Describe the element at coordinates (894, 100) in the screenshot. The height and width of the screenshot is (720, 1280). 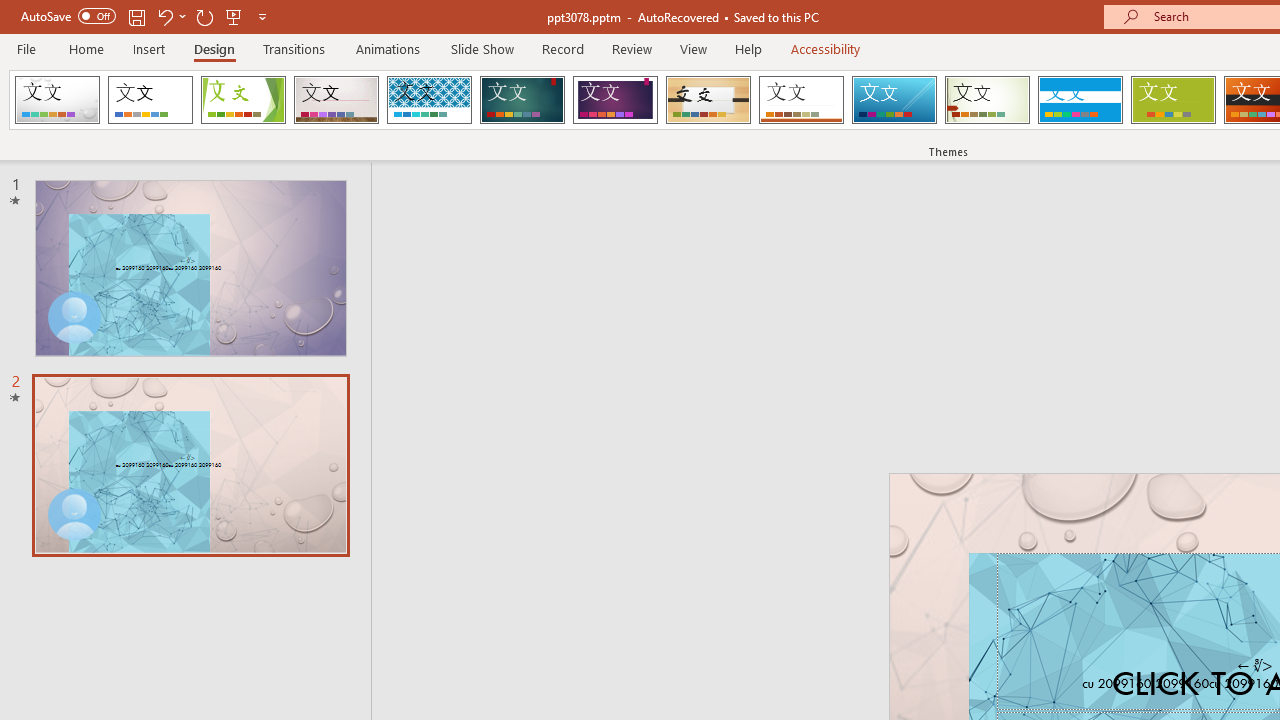
I see `Slice` at that location.